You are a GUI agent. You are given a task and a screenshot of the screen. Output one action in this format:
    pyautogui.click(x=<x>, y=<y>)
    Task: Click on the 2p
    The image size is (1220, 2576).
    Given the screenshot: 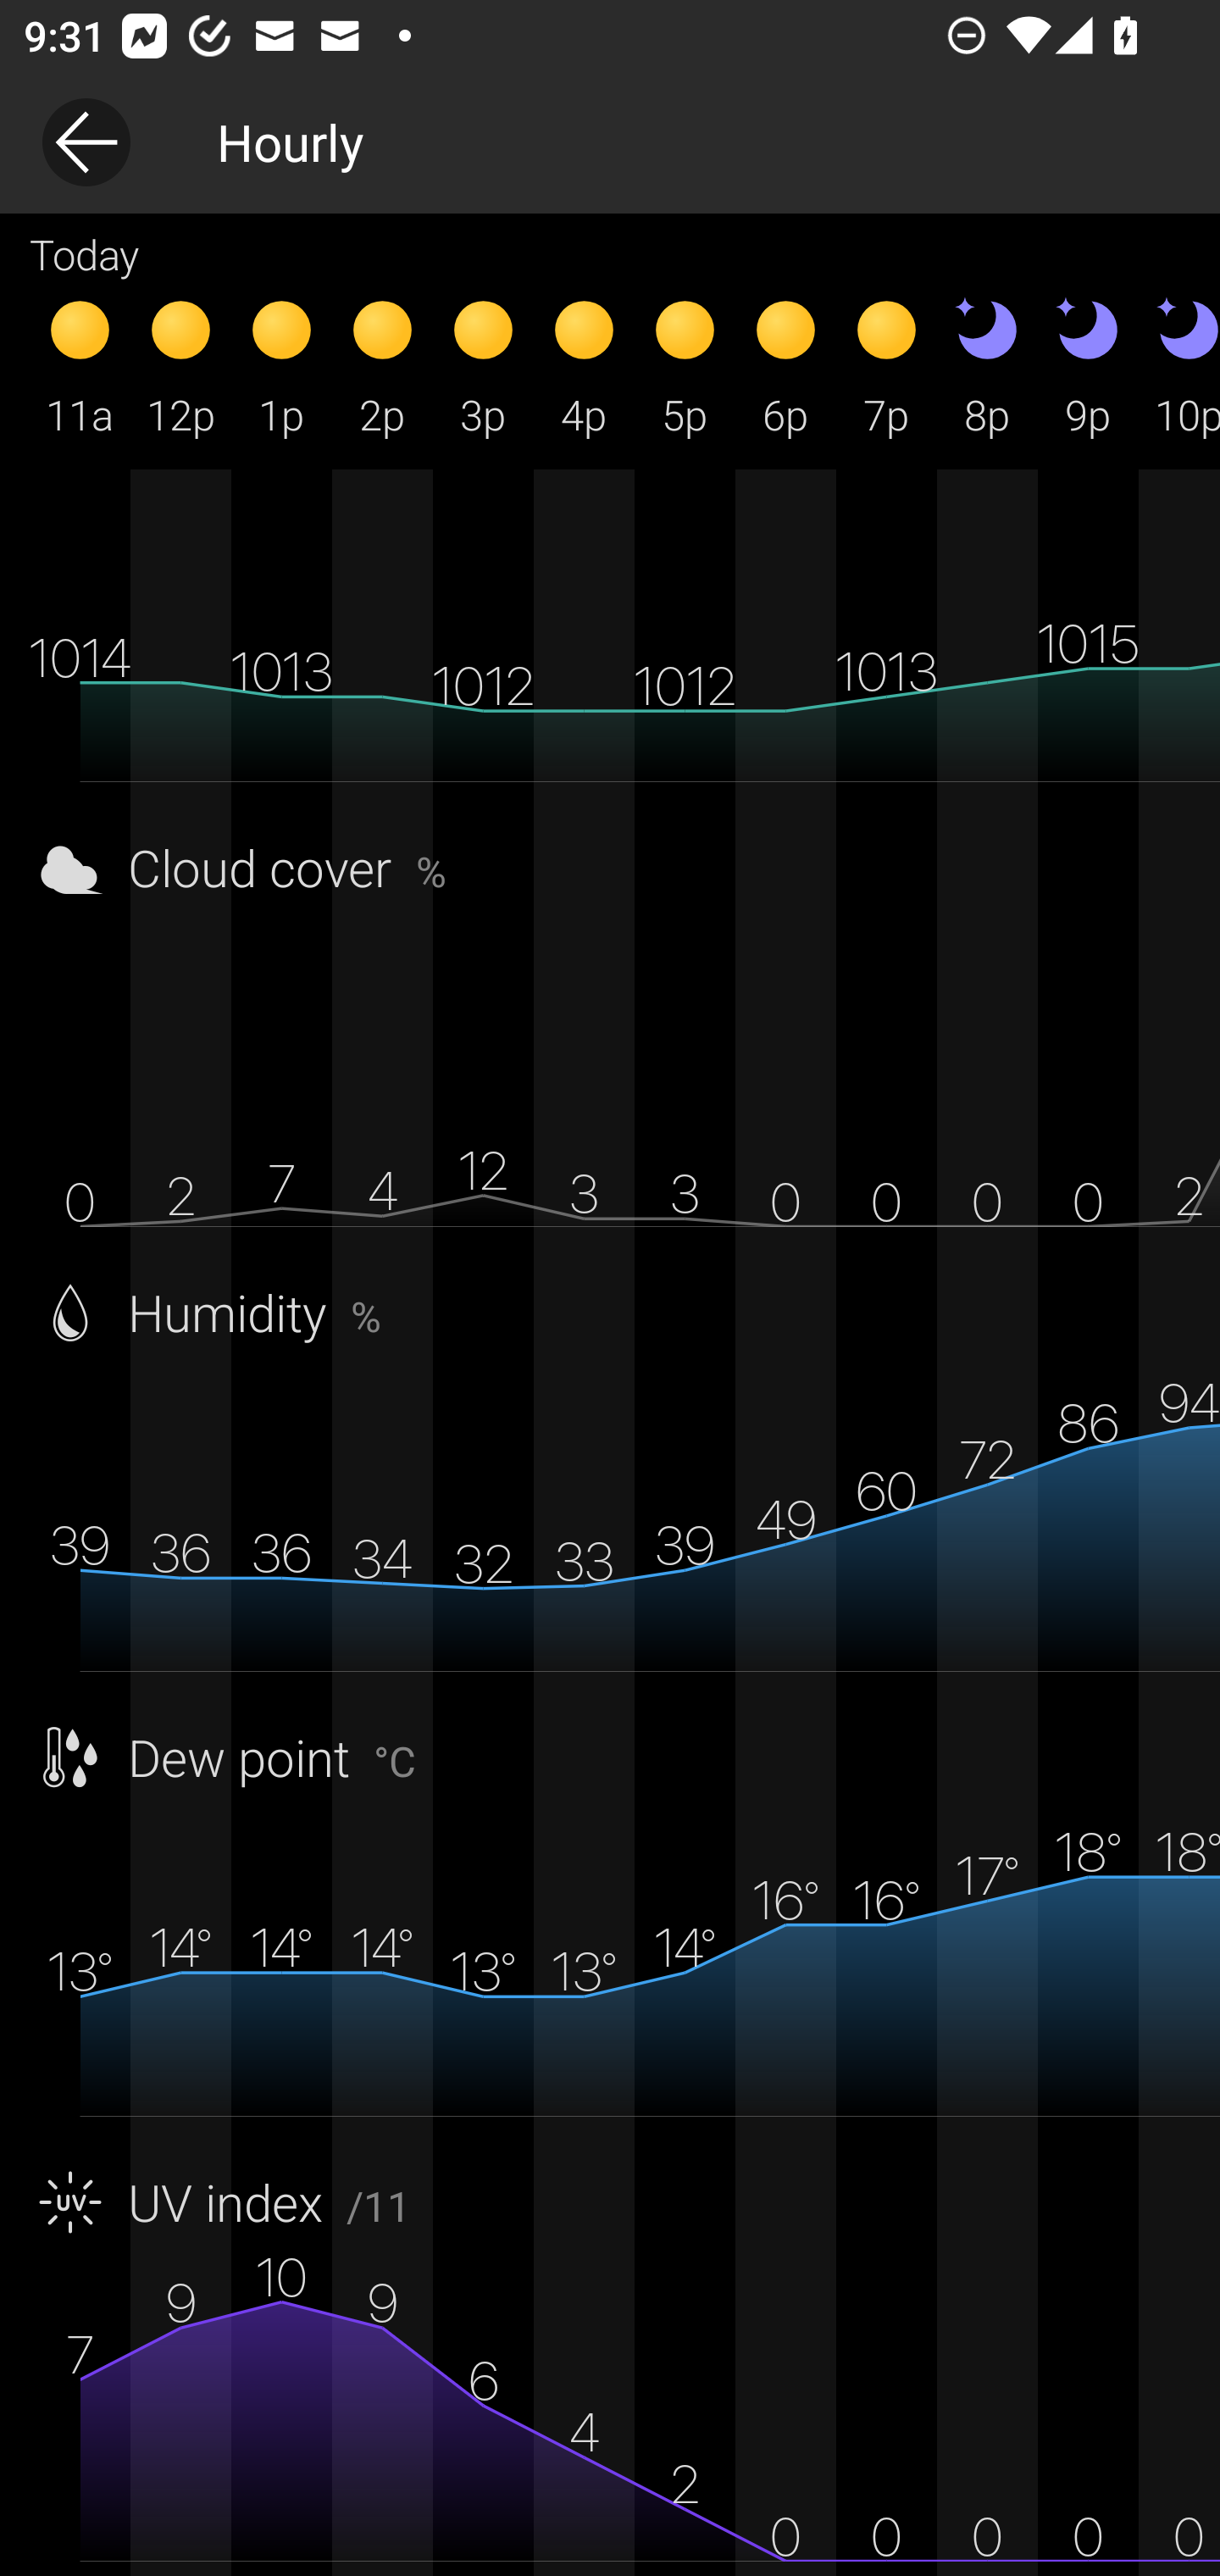 What is the action you would take?
    pyautogui.click(x=382, y=365)
    